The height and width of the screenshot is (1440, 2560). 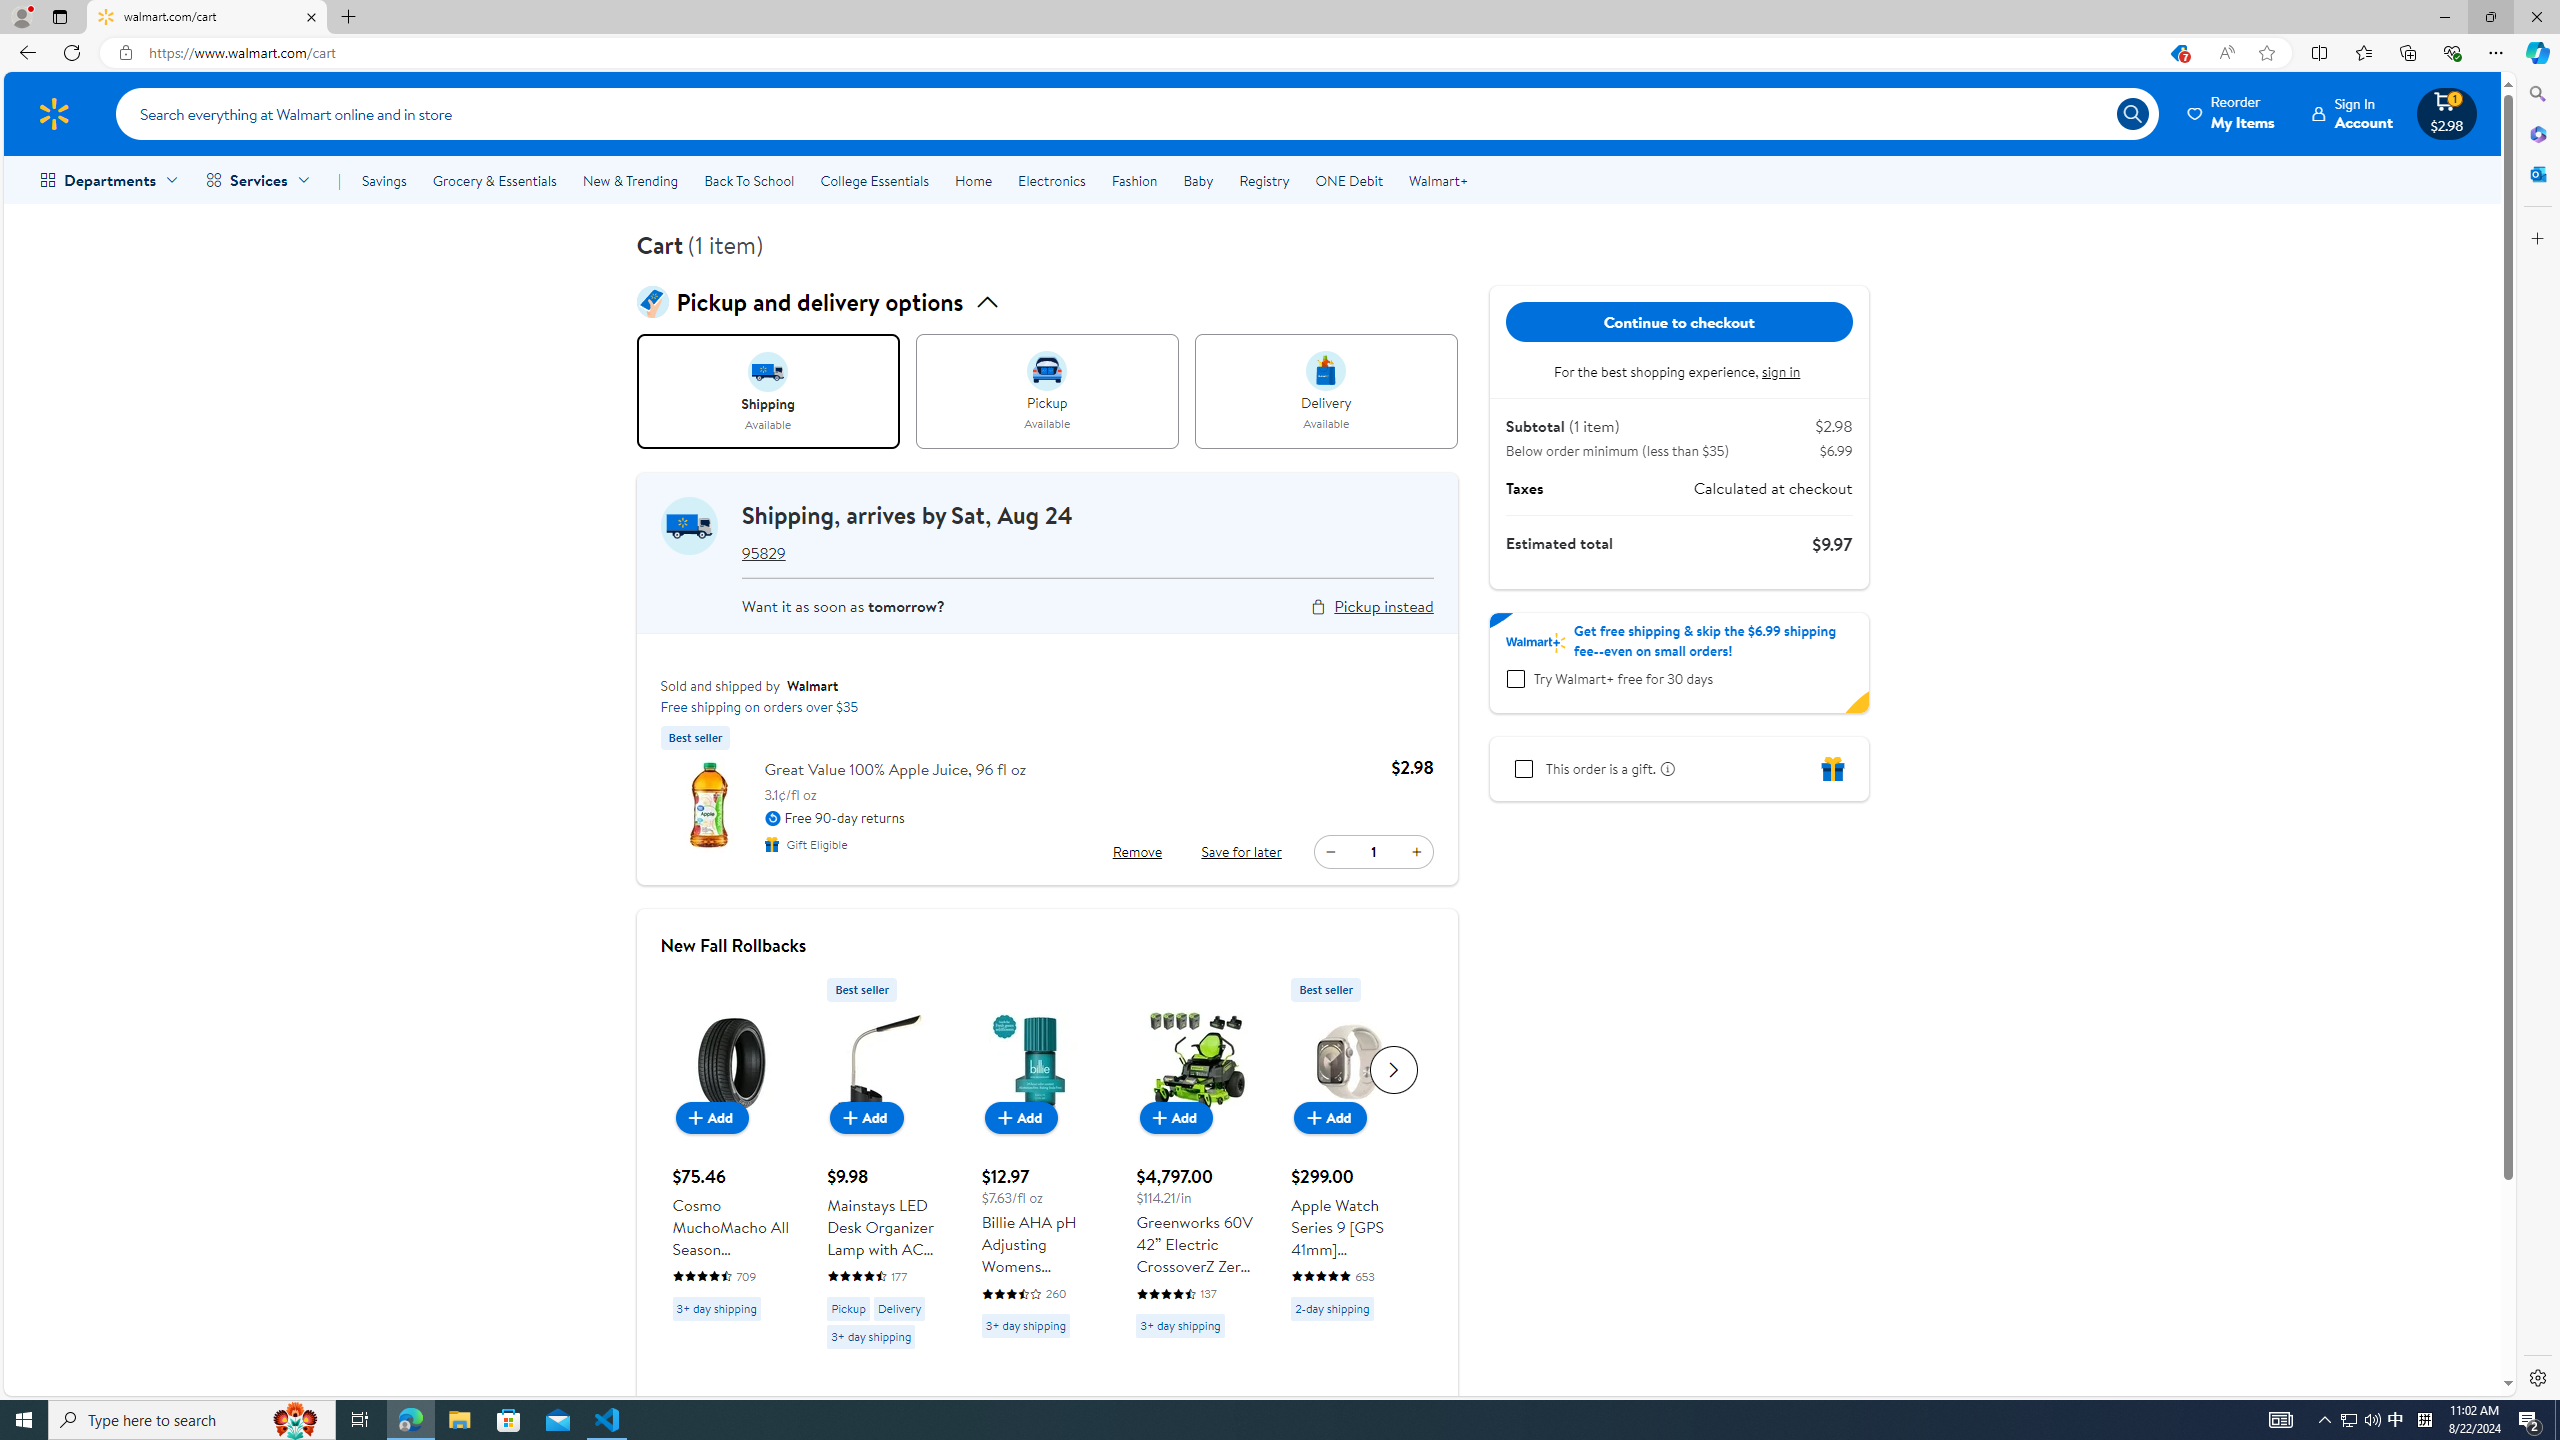 What do you see at coordinates (494, 180) in the screenshot?
I see `Grocery & Essentials` at bounding box center [494, 180].